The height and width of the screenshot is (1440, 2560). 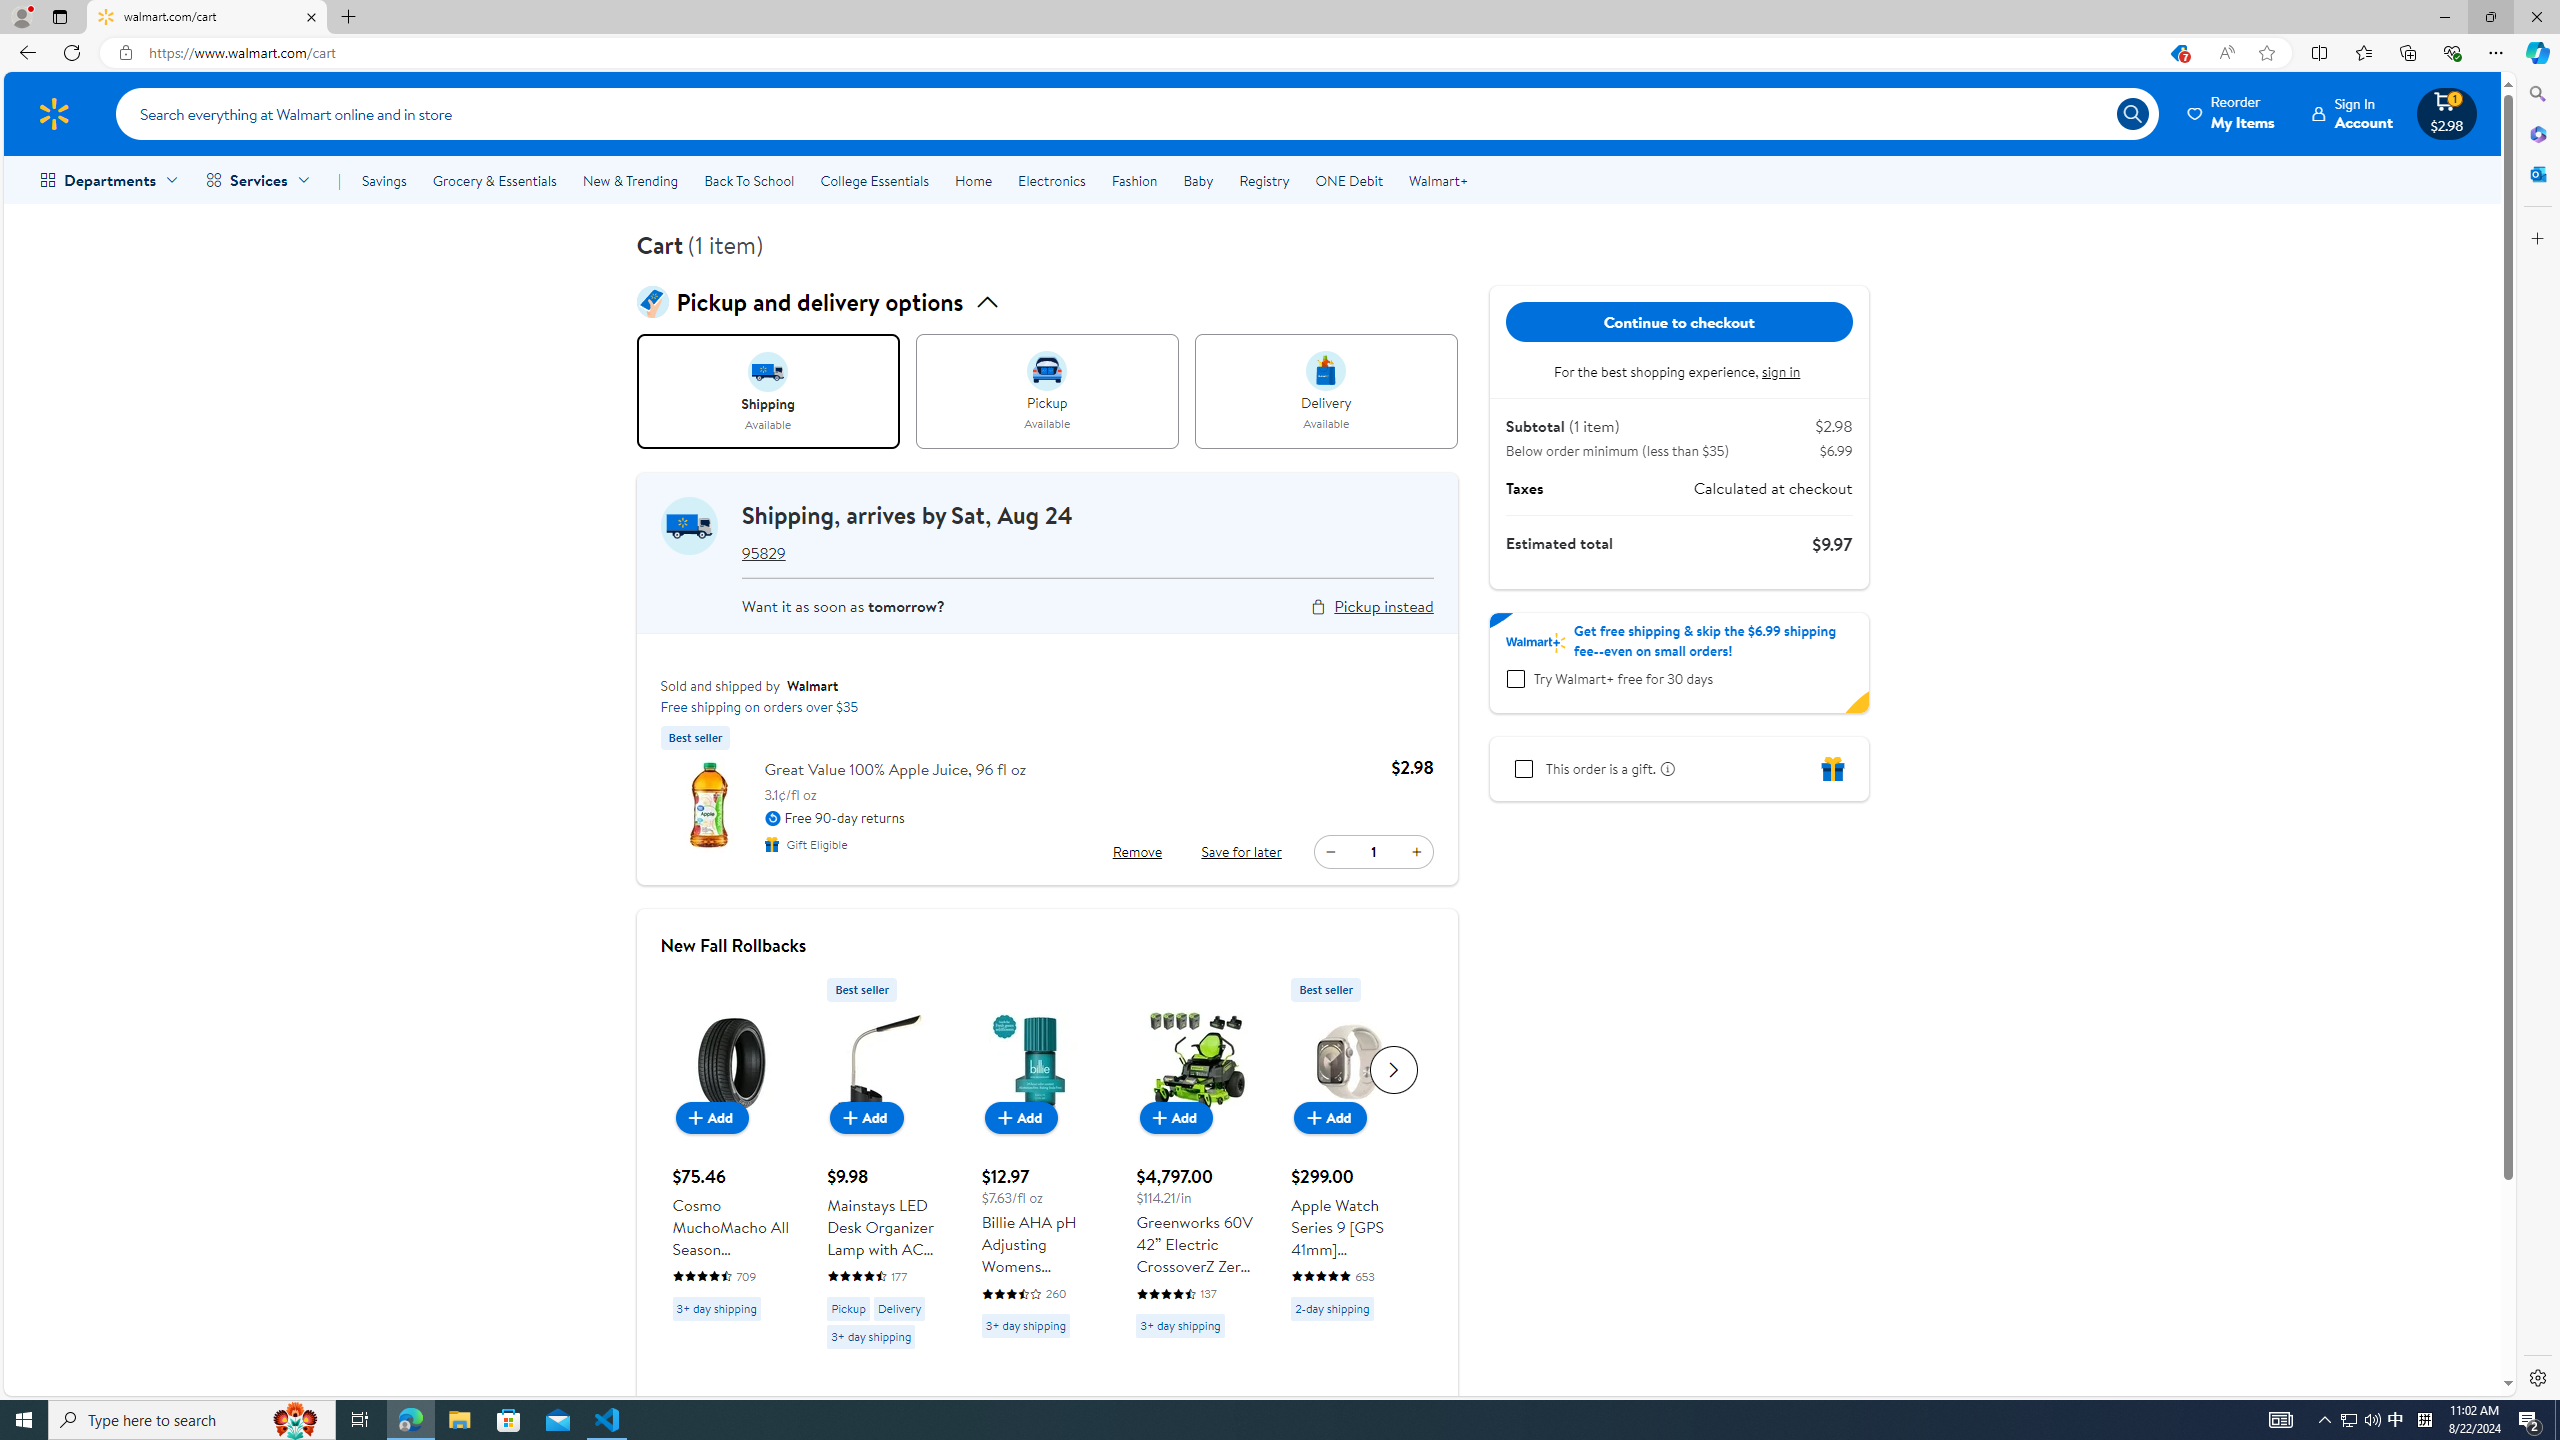 What do you see at coordinates (494, 180) in the screenshot?
I see `Grocery & Essentials` at bounding box center [494, 180].